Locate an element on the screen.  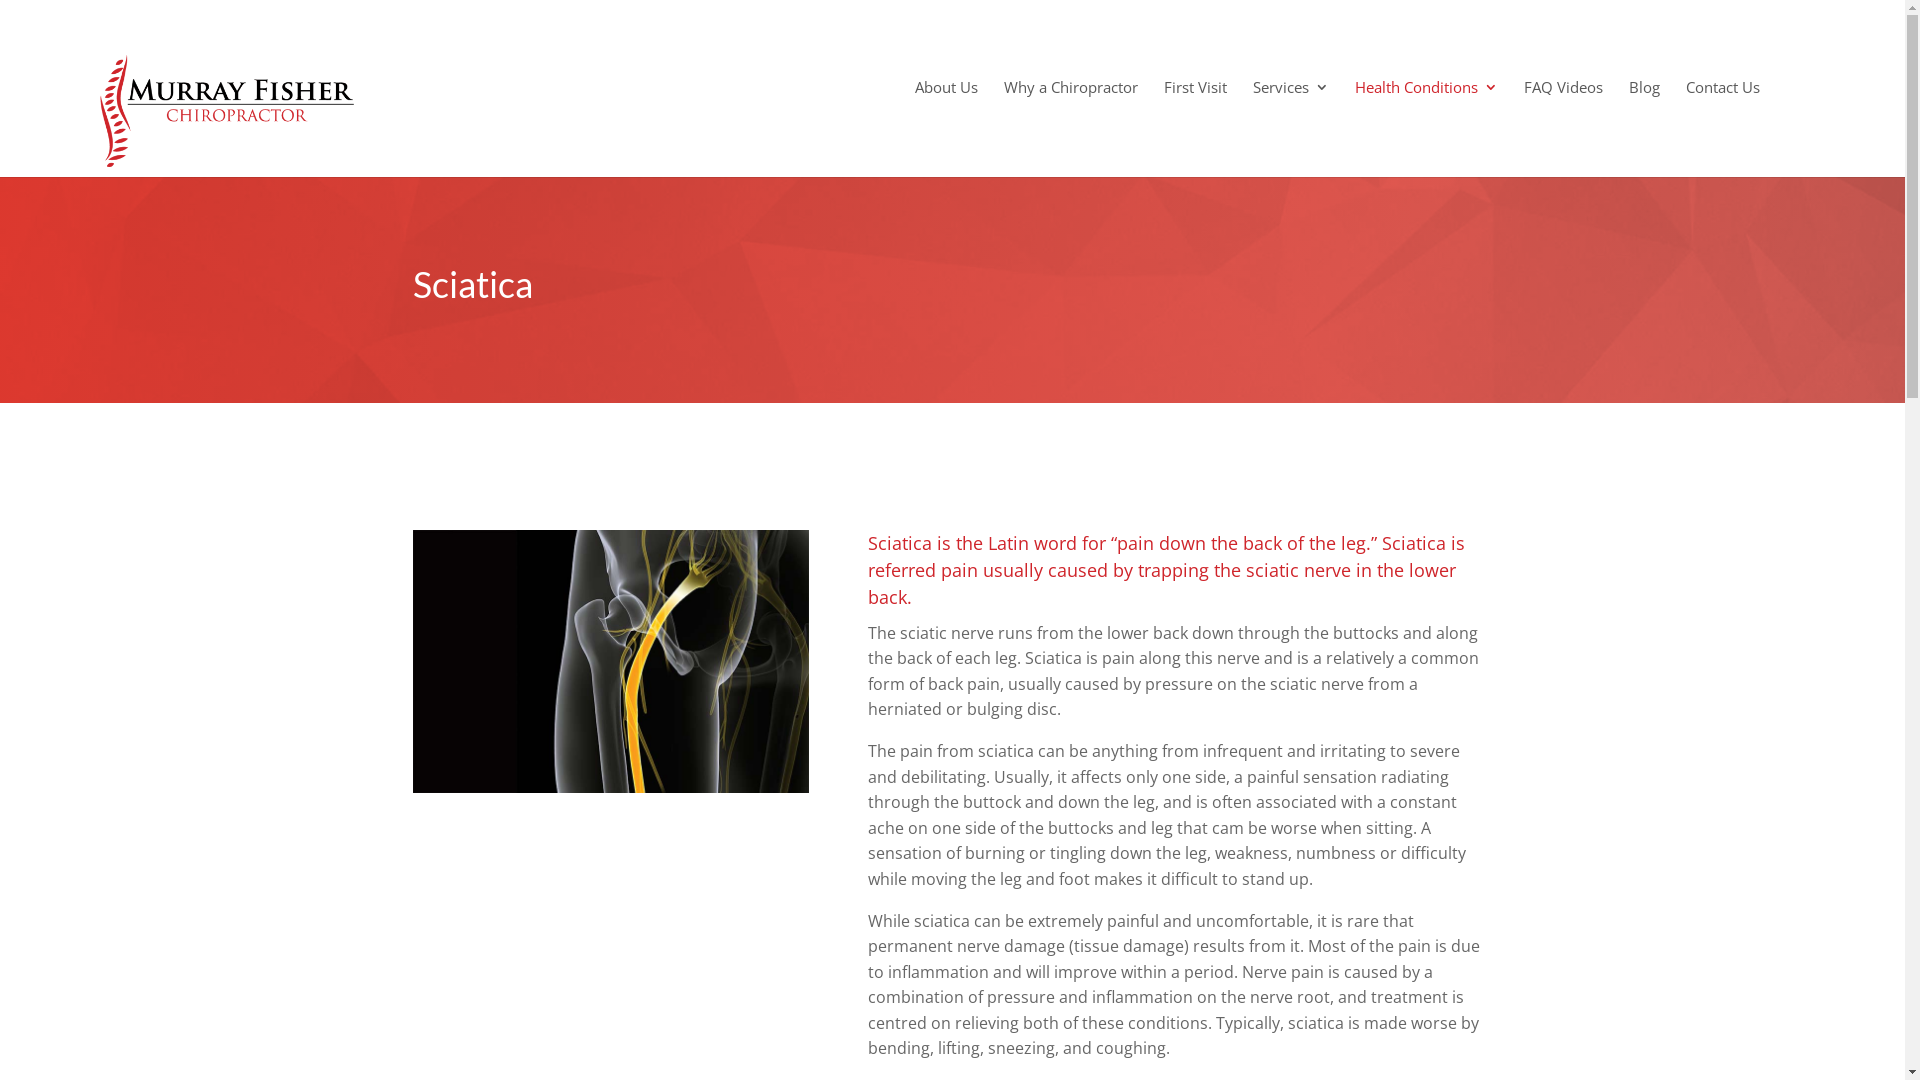
FAQ Videos is located at coordinates (1564, 104).